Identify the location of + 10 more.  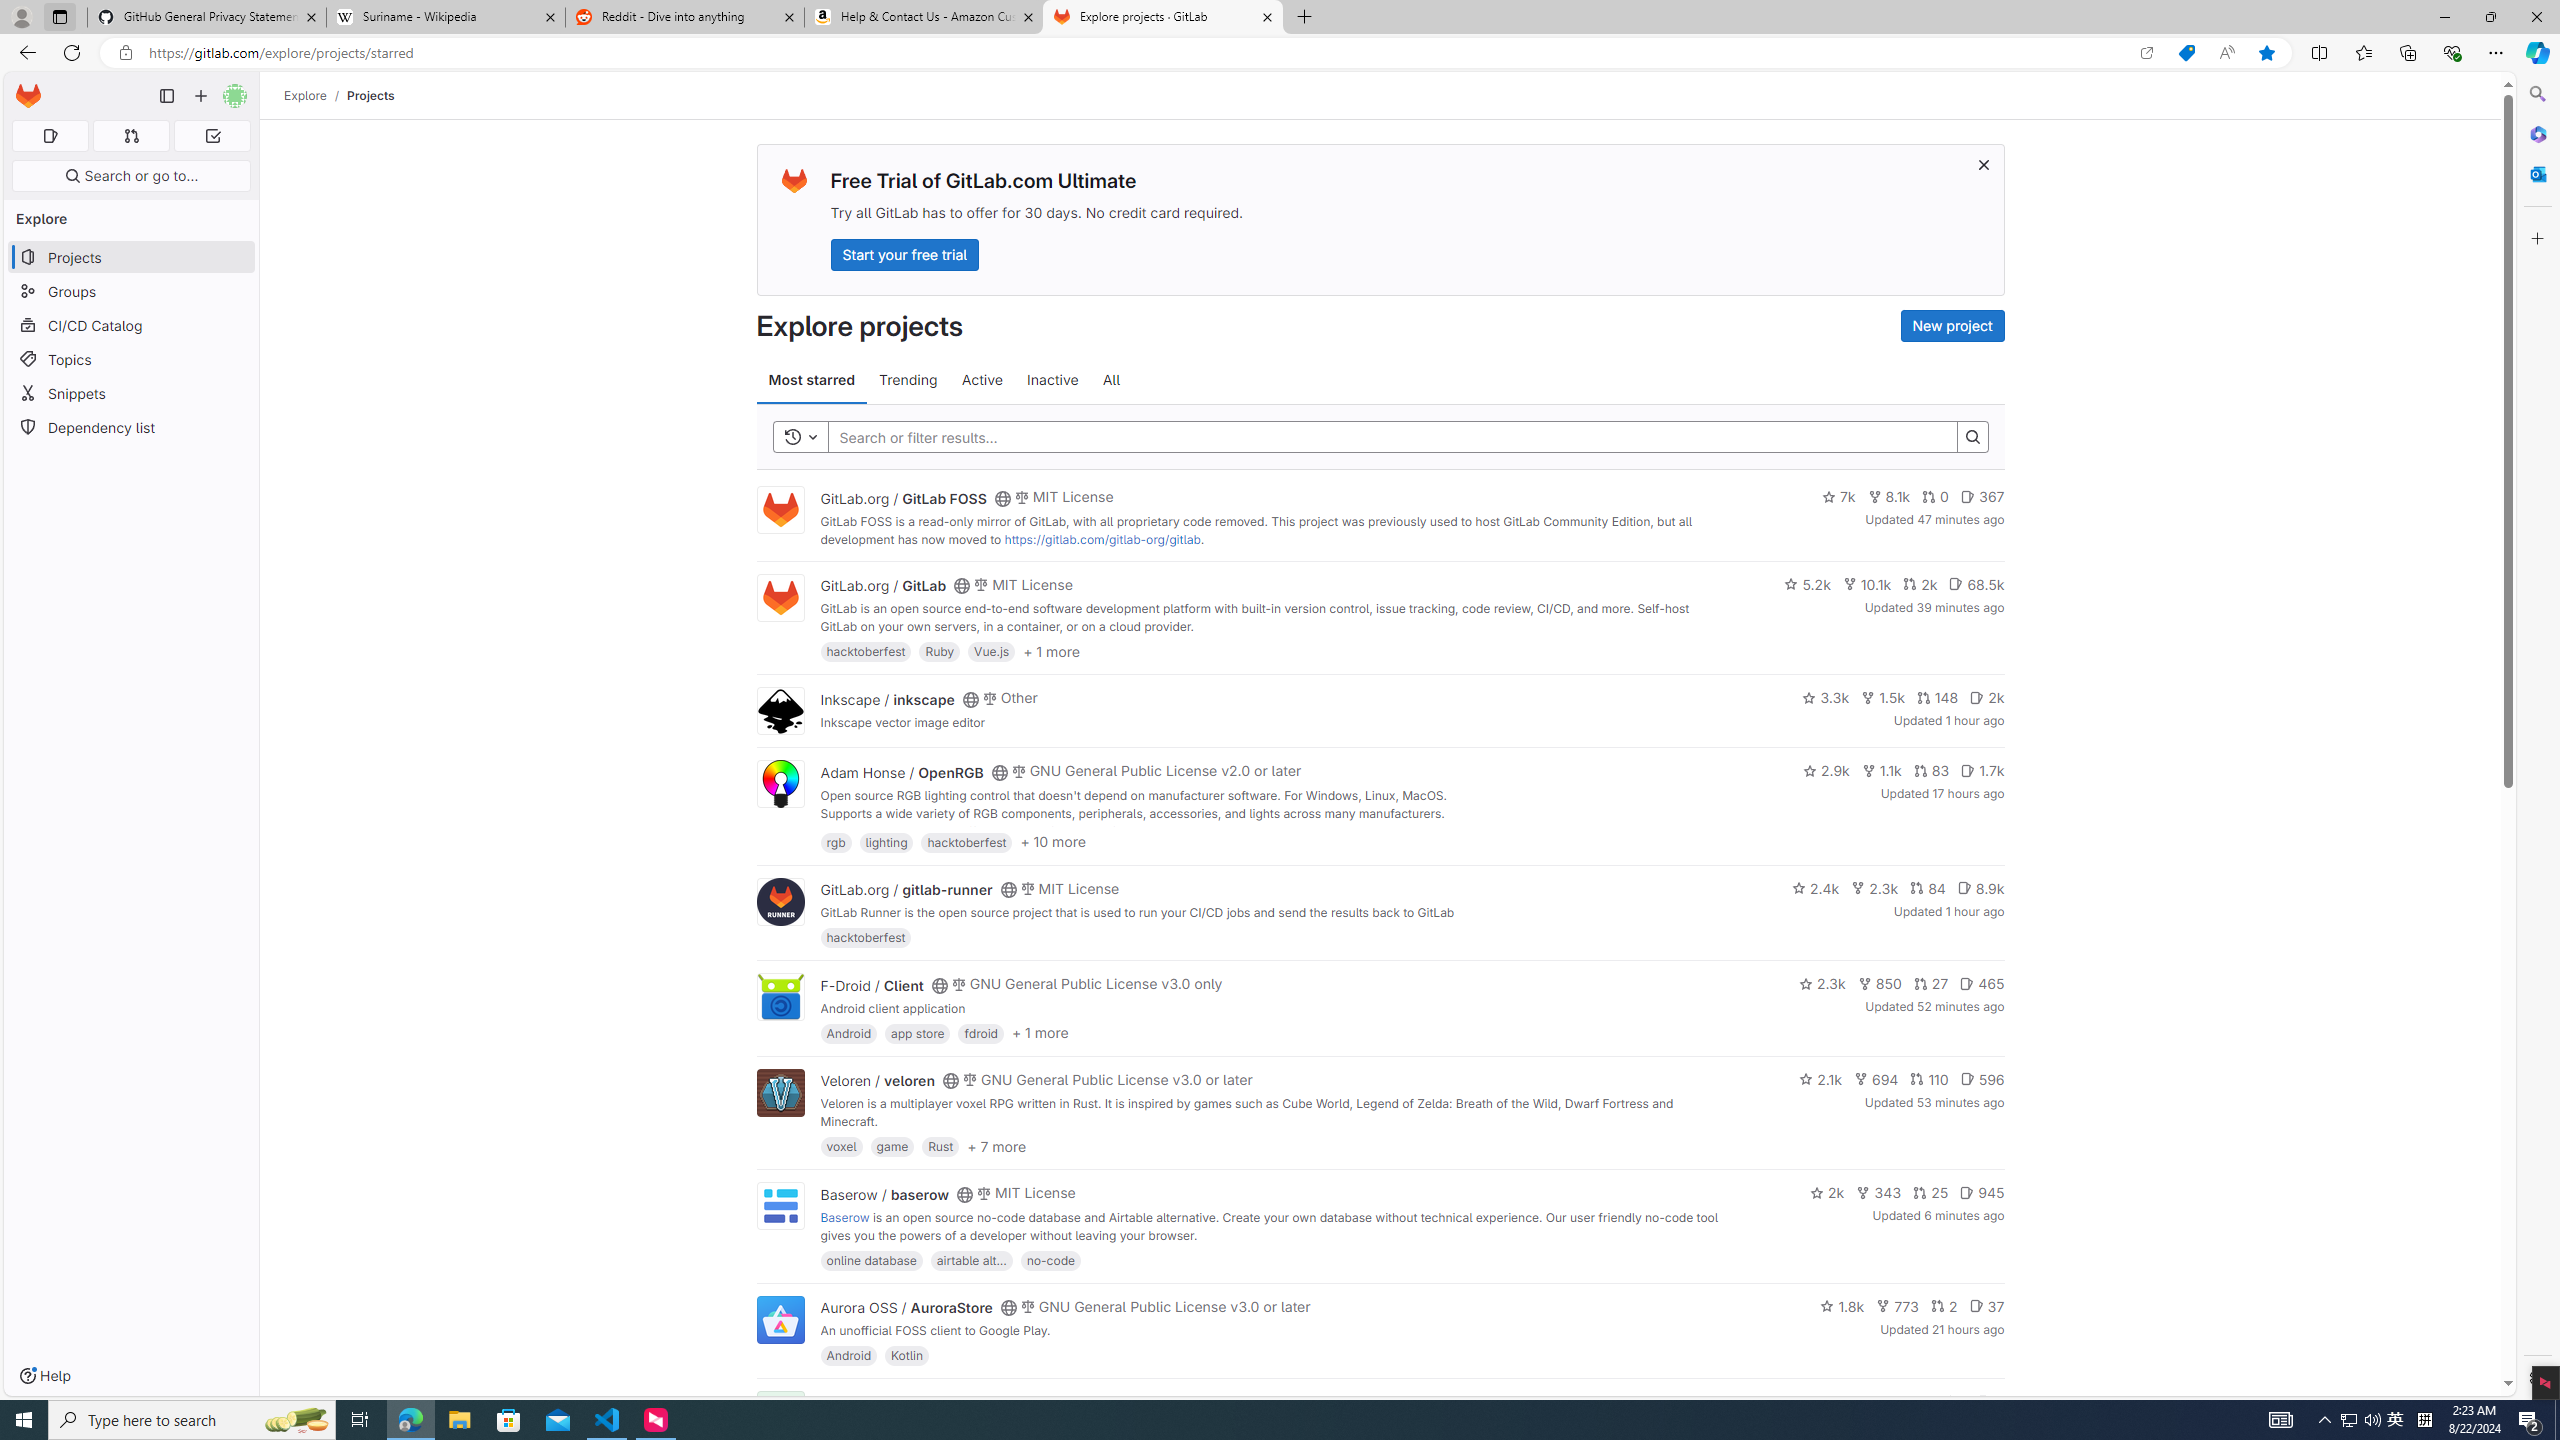
(1053, 841).